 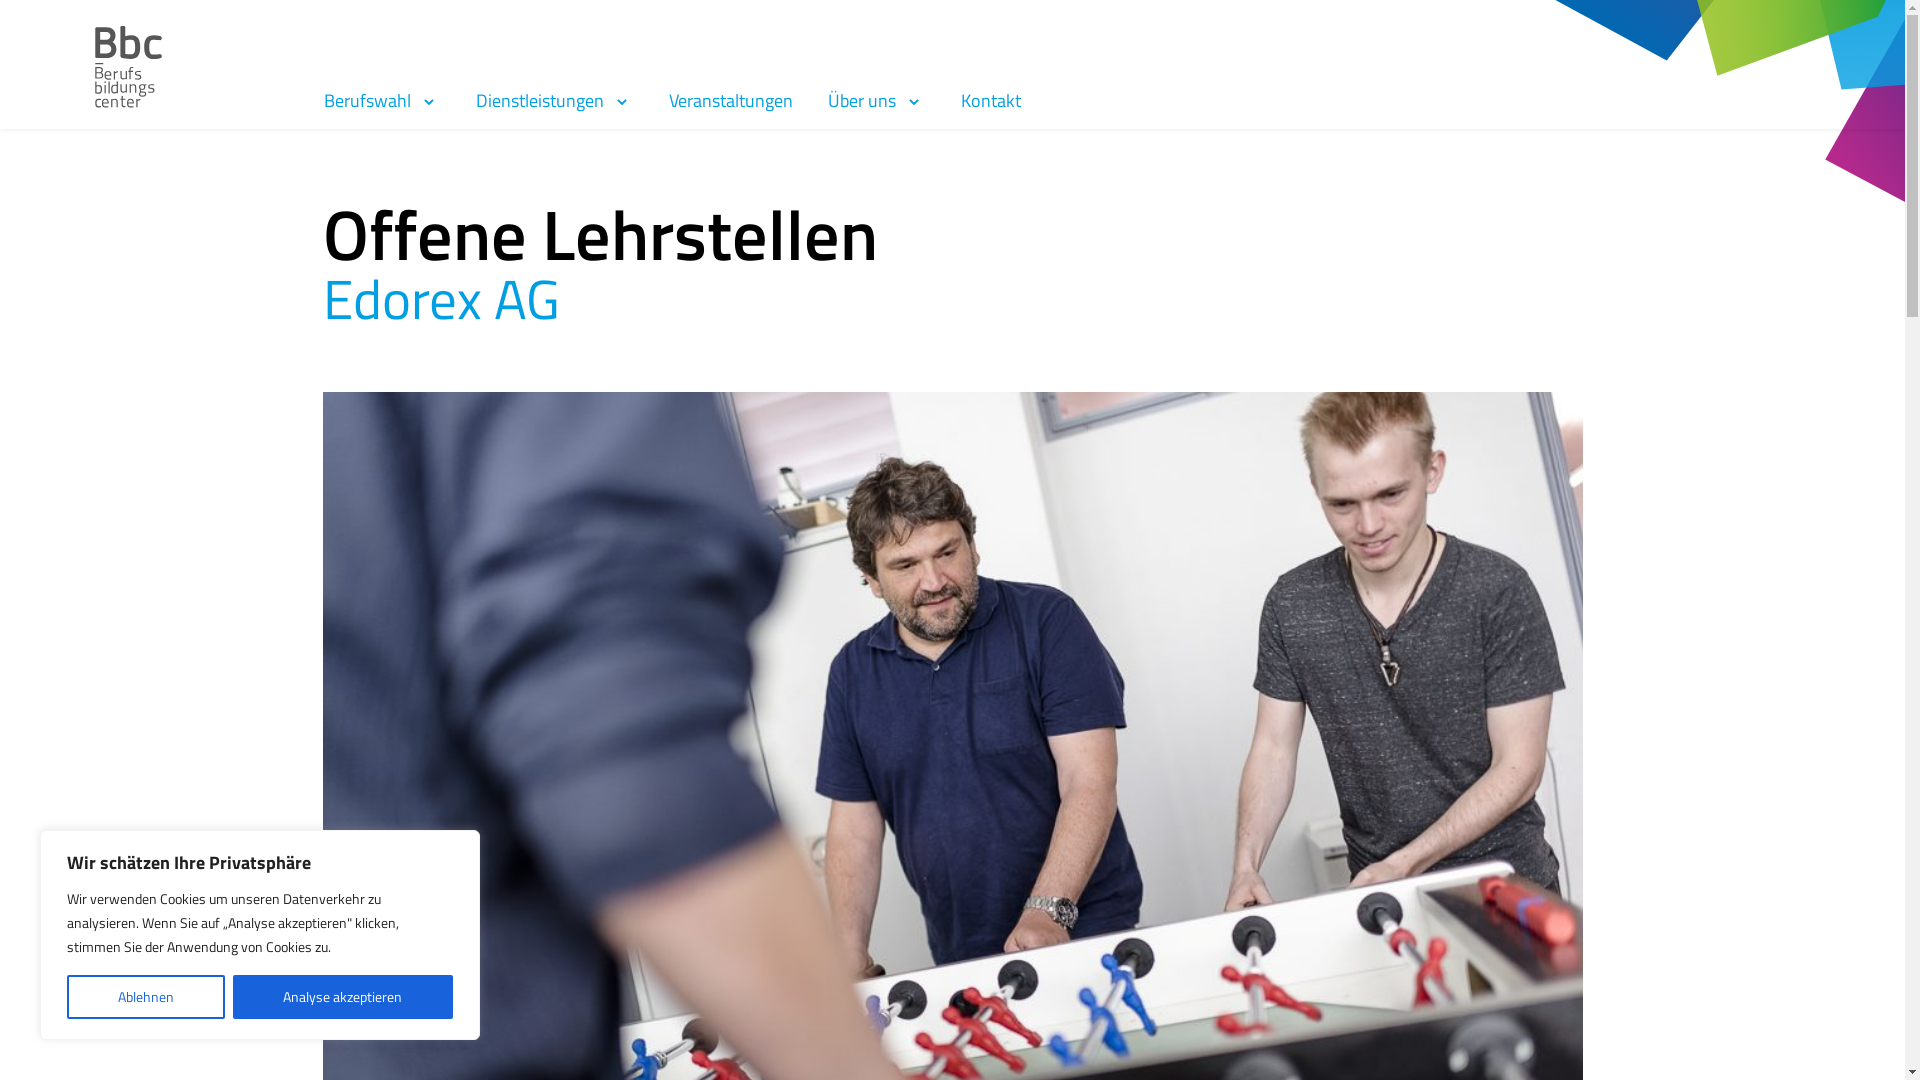 What do you see at coordinates (382, 100) in the screenshot?
I see `Berufswahl` at bounding box center [382, 100].